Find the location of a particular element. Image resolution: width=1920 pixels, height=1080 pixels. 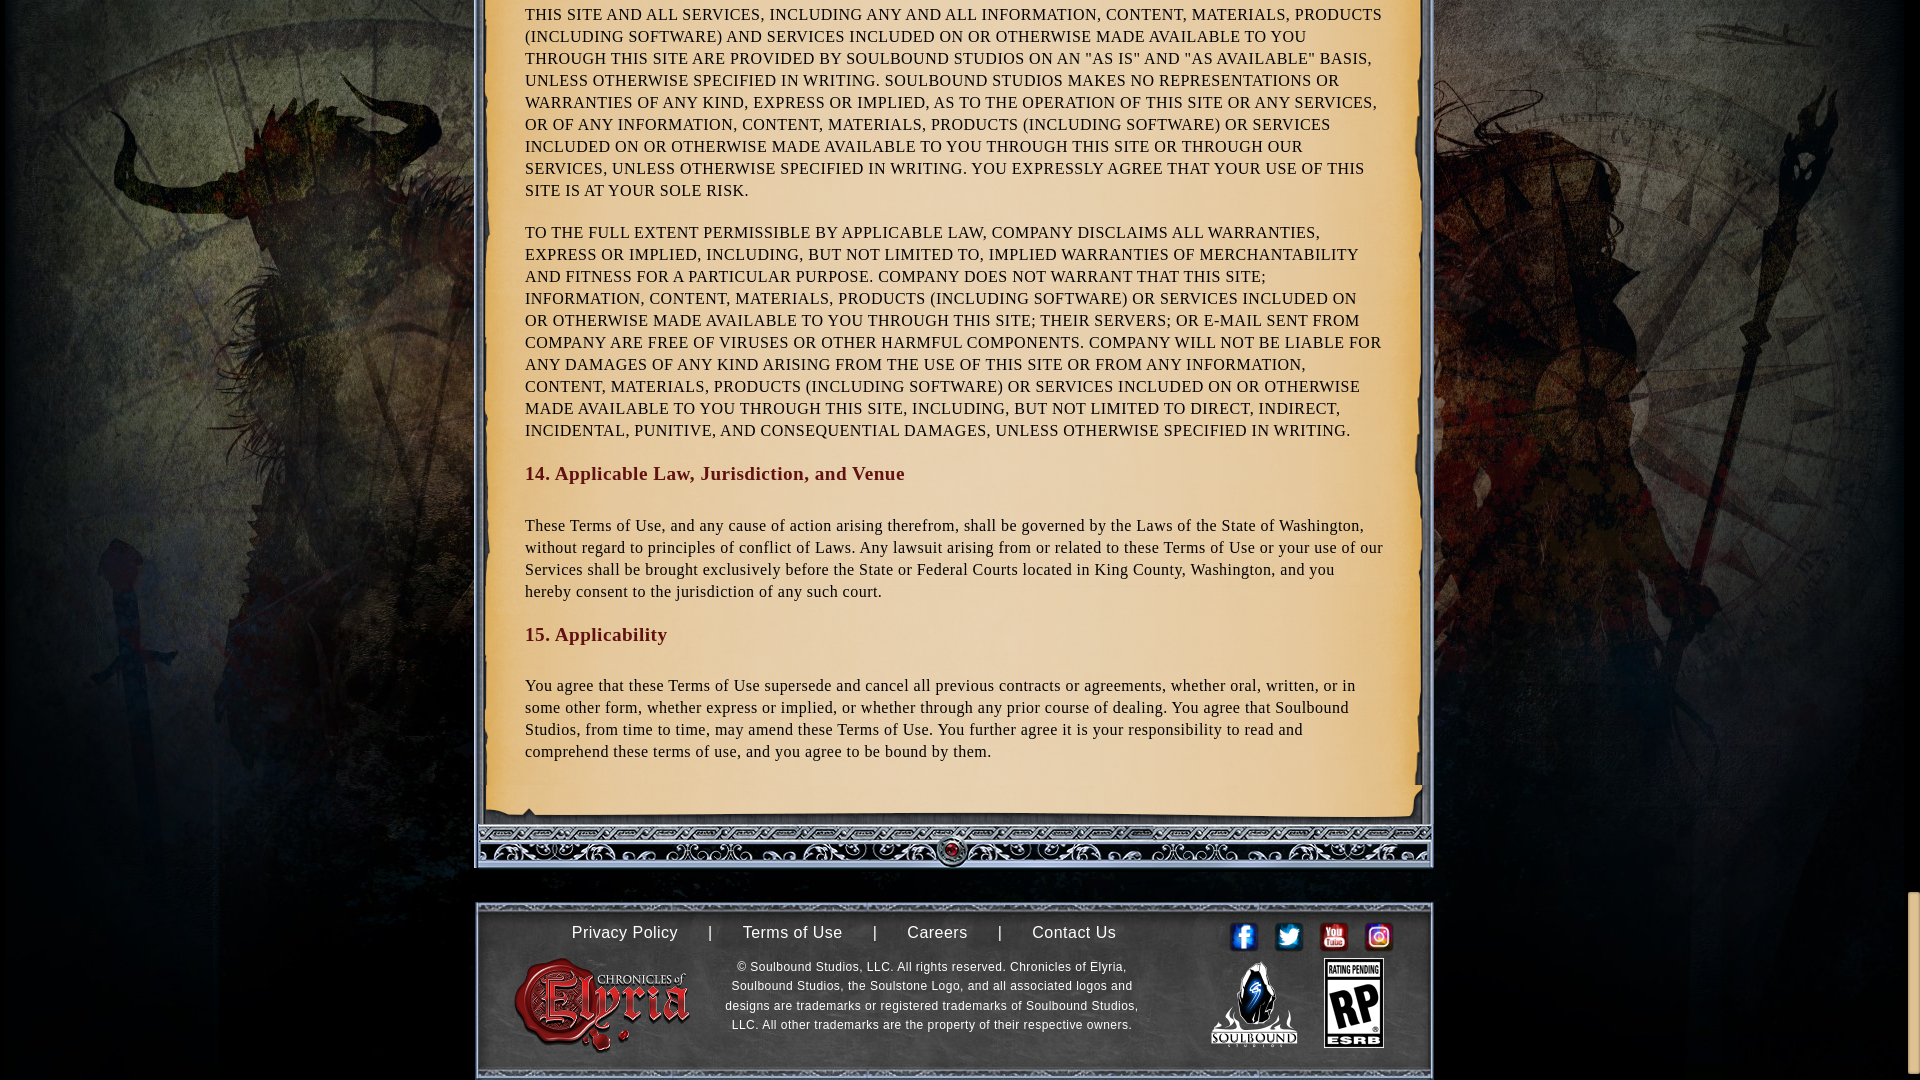

Careers is located at coordinates (936, 932).